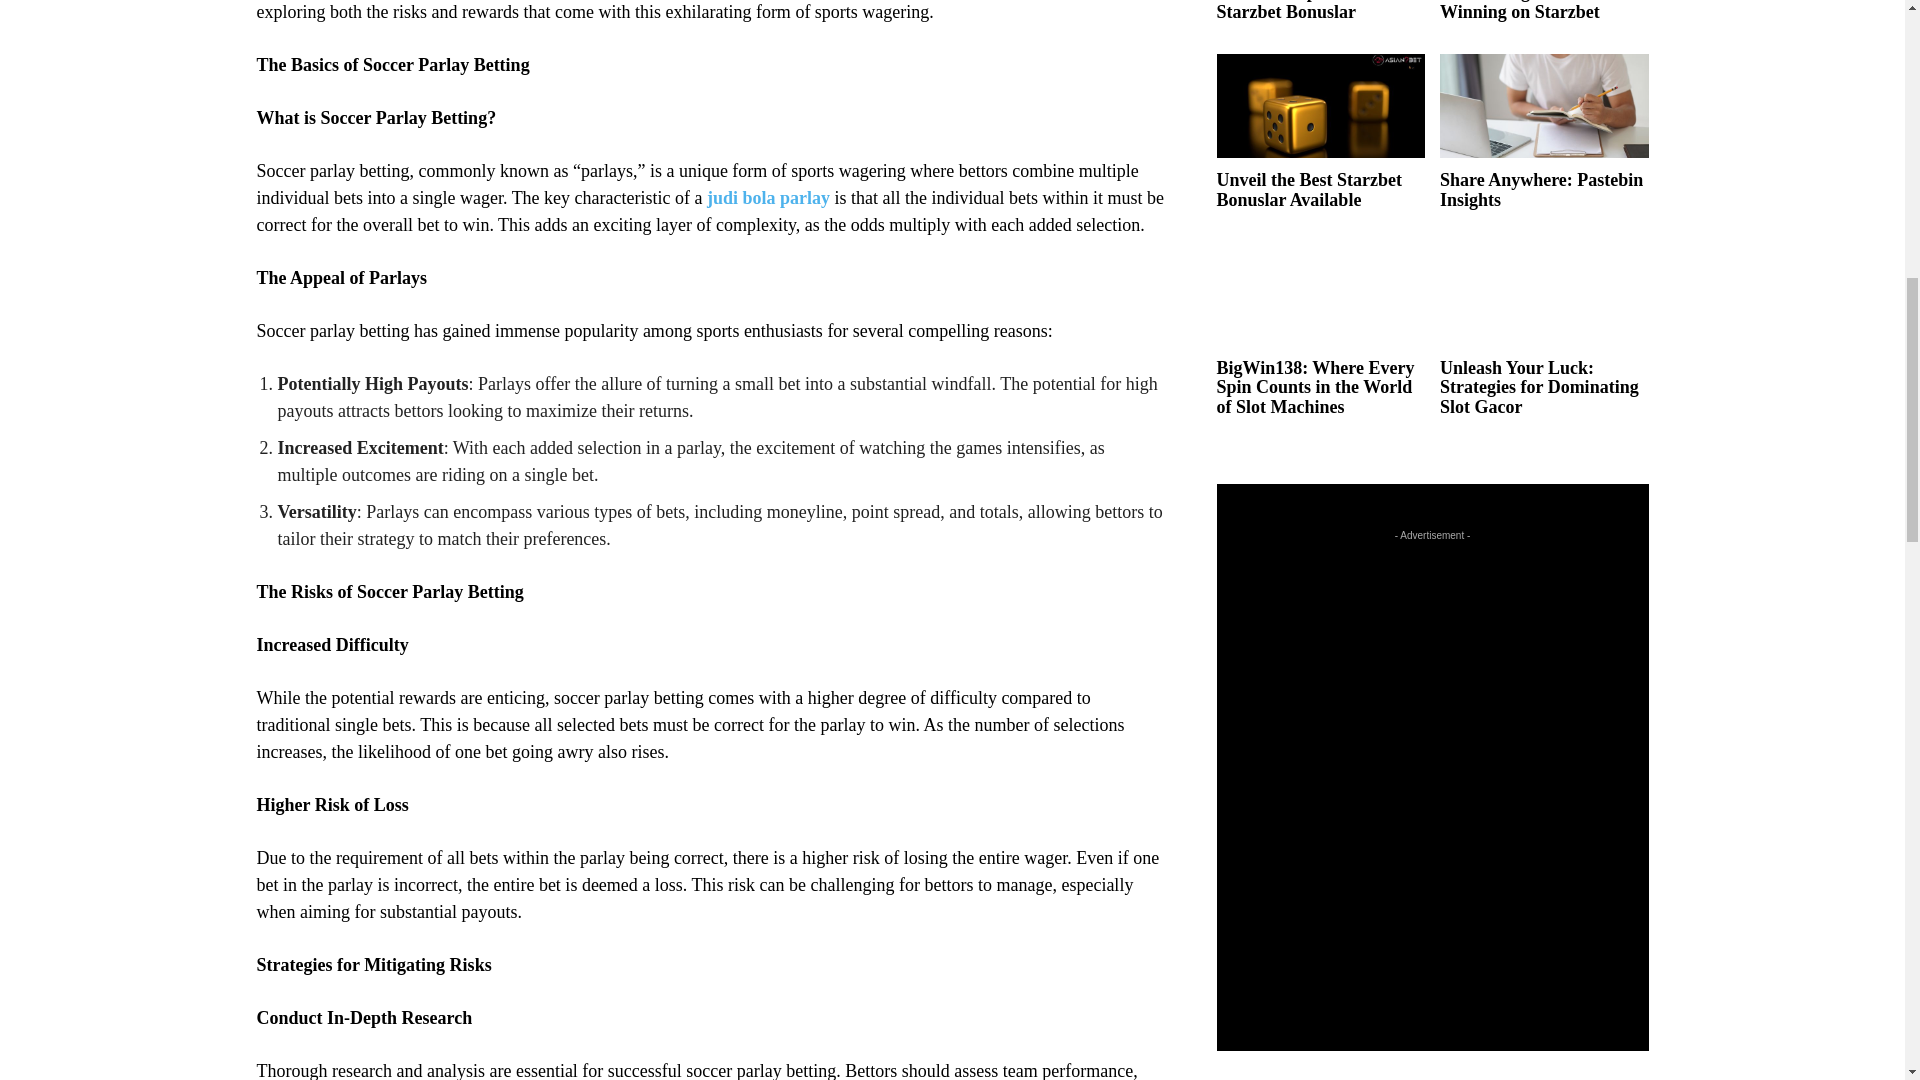  Describe the element at coordinates (1318, 10) in the screenshot. I see `Discover Top Bonuses with Starzbet Bonuslar` at that location.